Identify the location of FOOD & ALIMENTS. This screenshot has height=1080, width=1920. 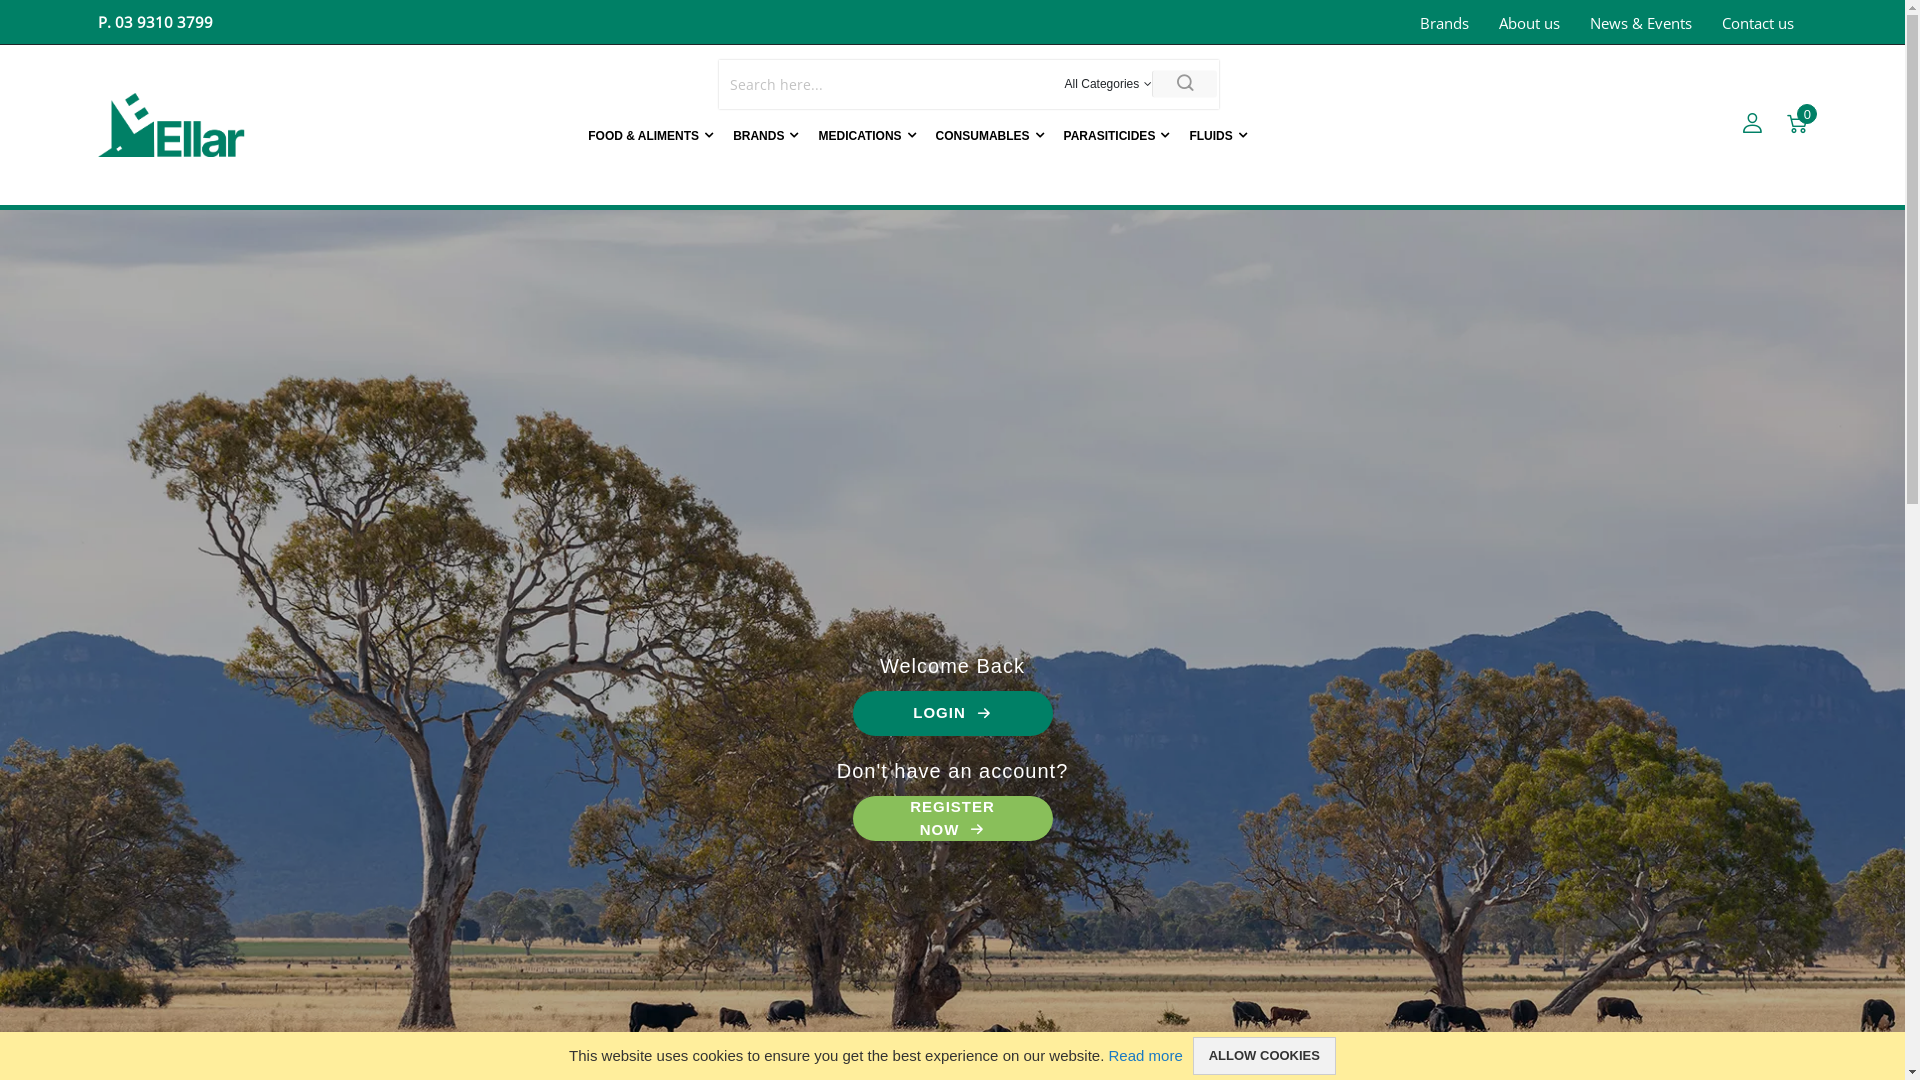
(650, 135).